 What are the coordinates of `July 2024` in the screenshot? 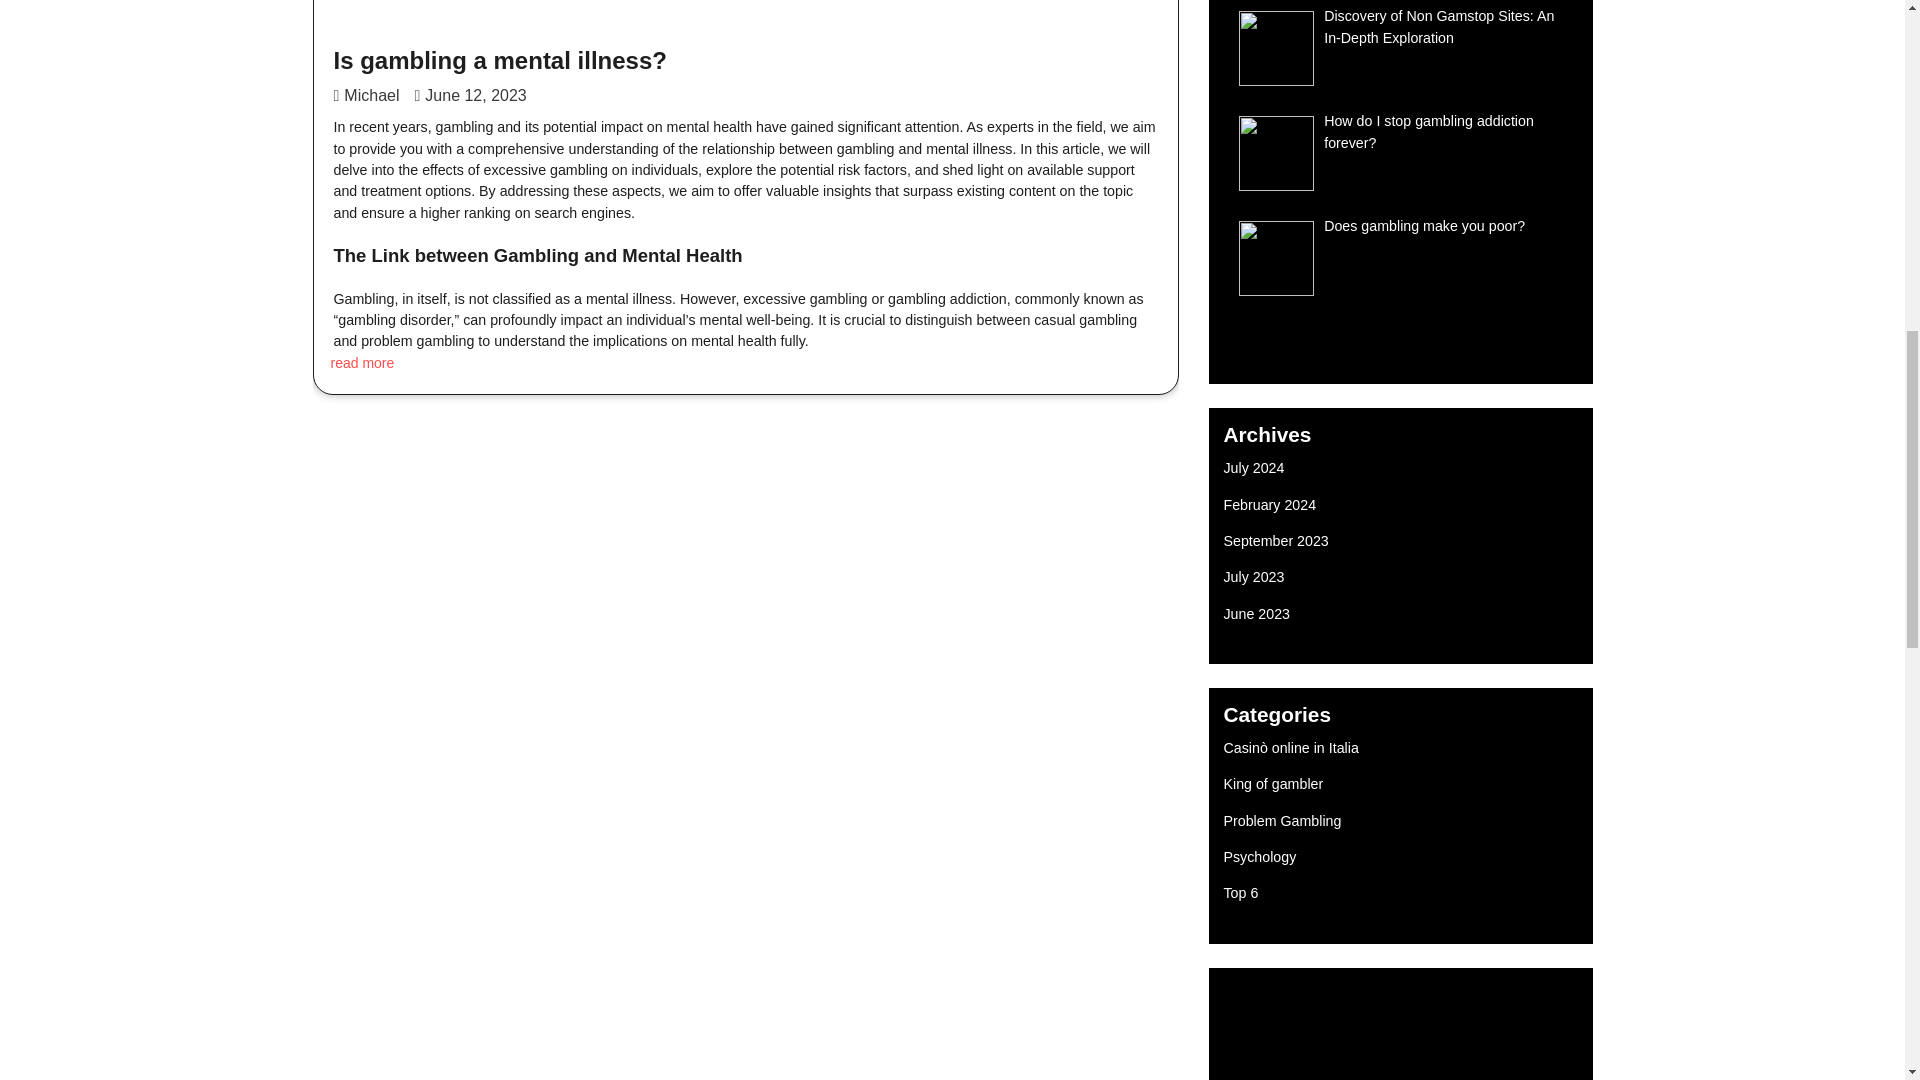 It's located at (1254, 468).